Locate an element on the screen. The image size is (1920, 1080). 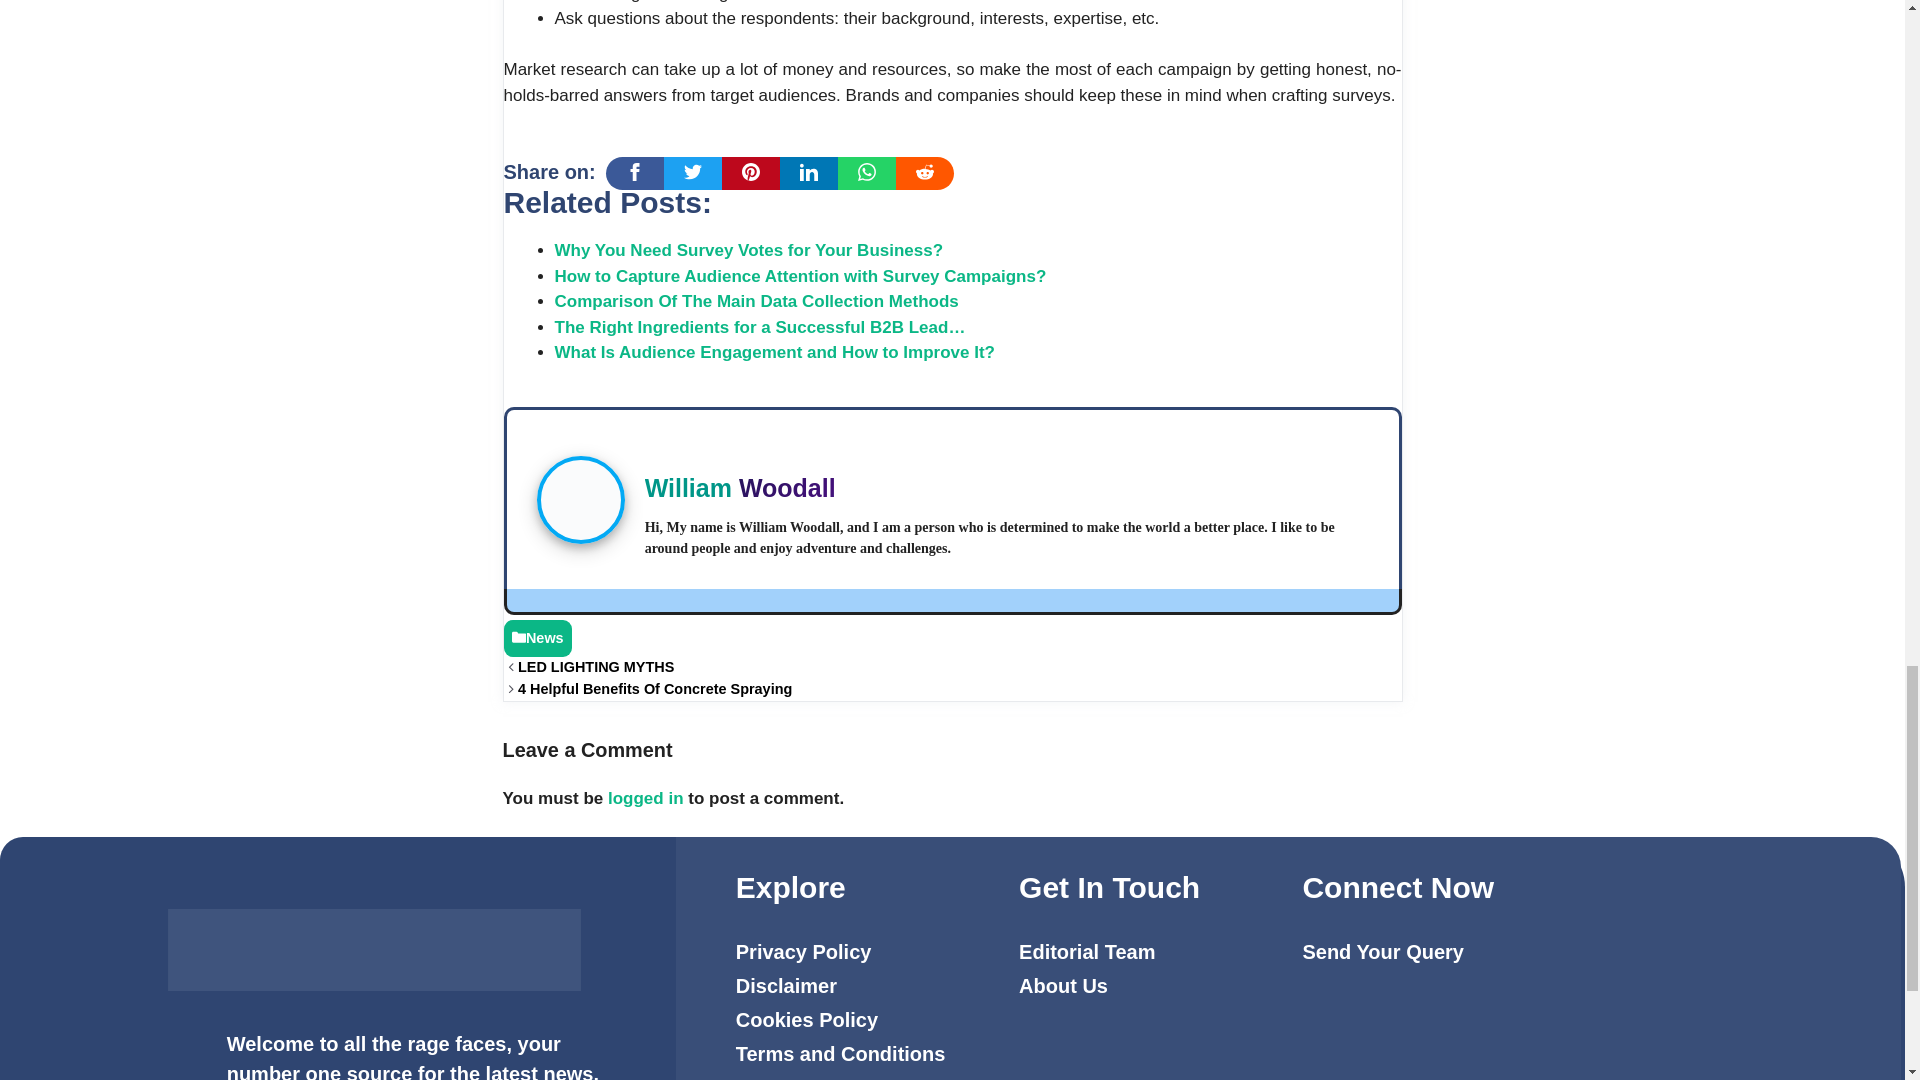
Why You Need Survey Votes for Your Business? is located at coordinates (748, 250).